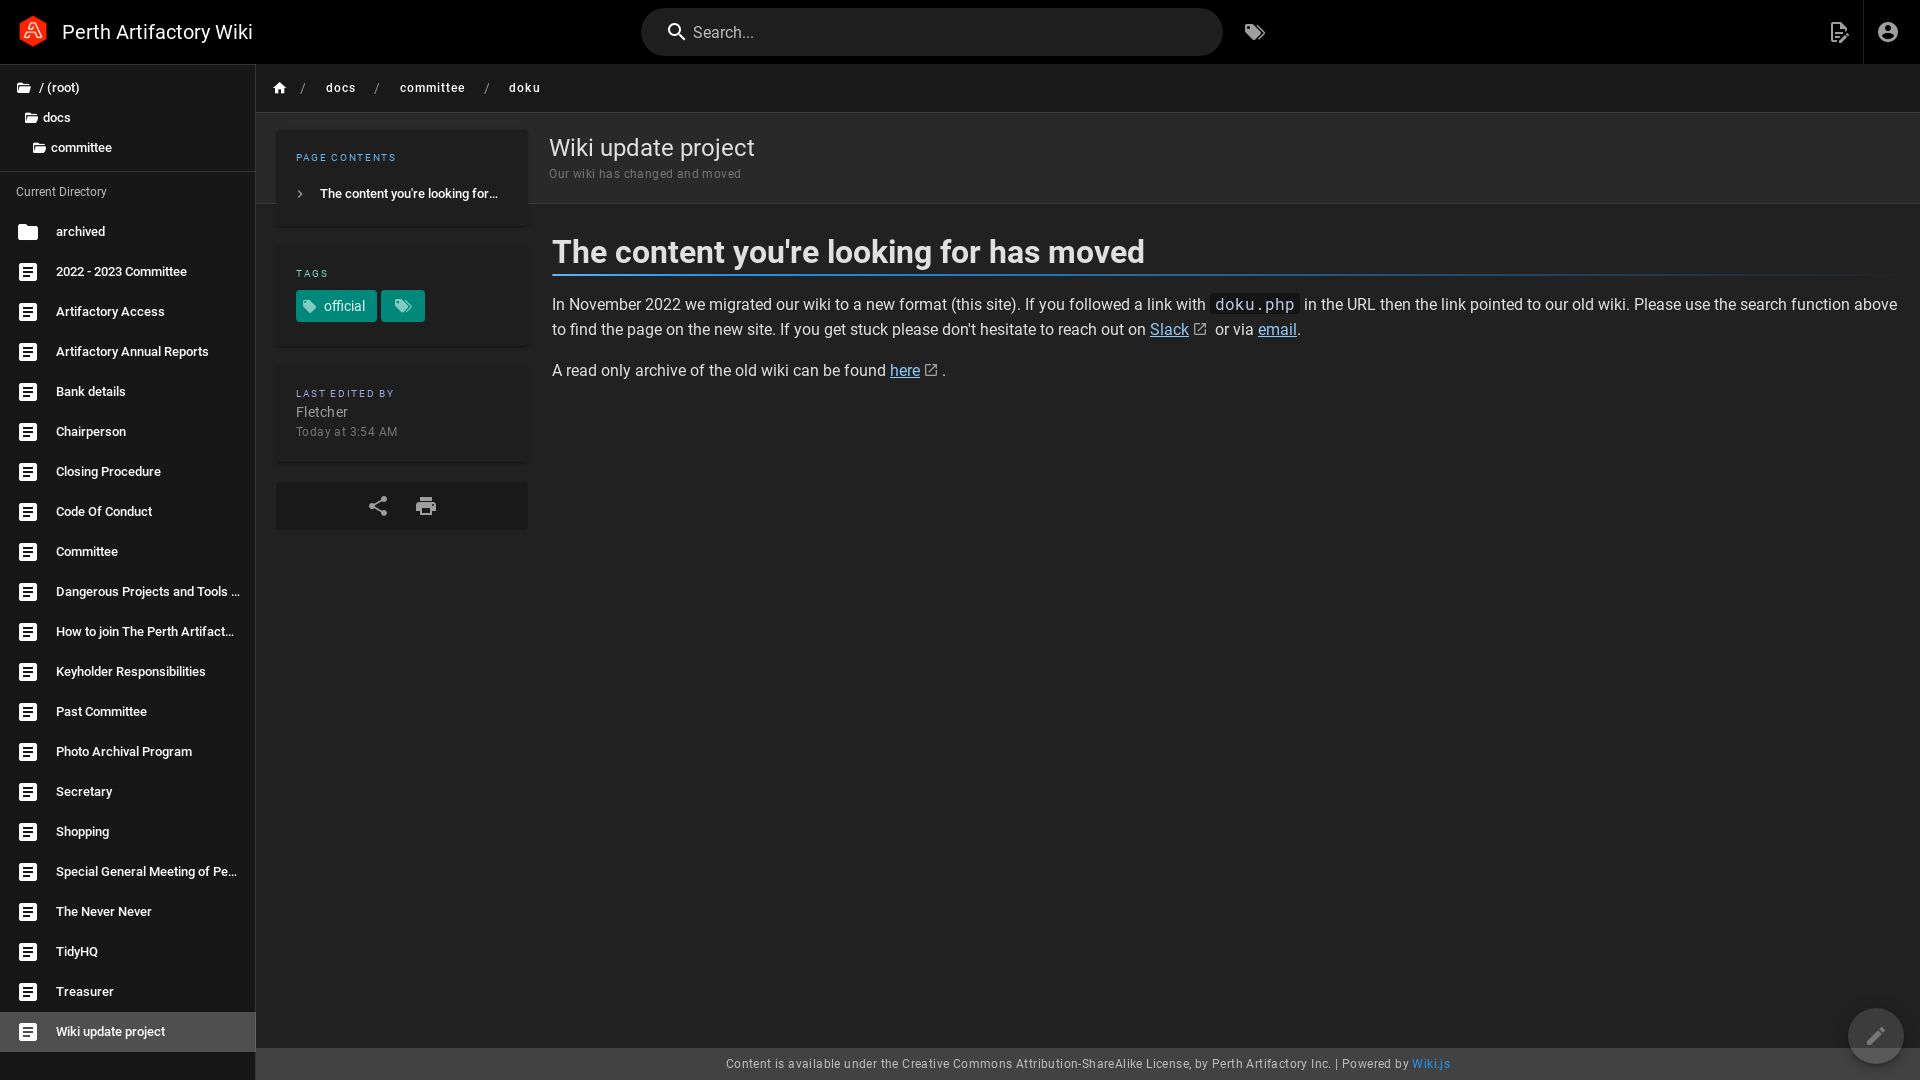  I want to click on email, so click(1278, 330).